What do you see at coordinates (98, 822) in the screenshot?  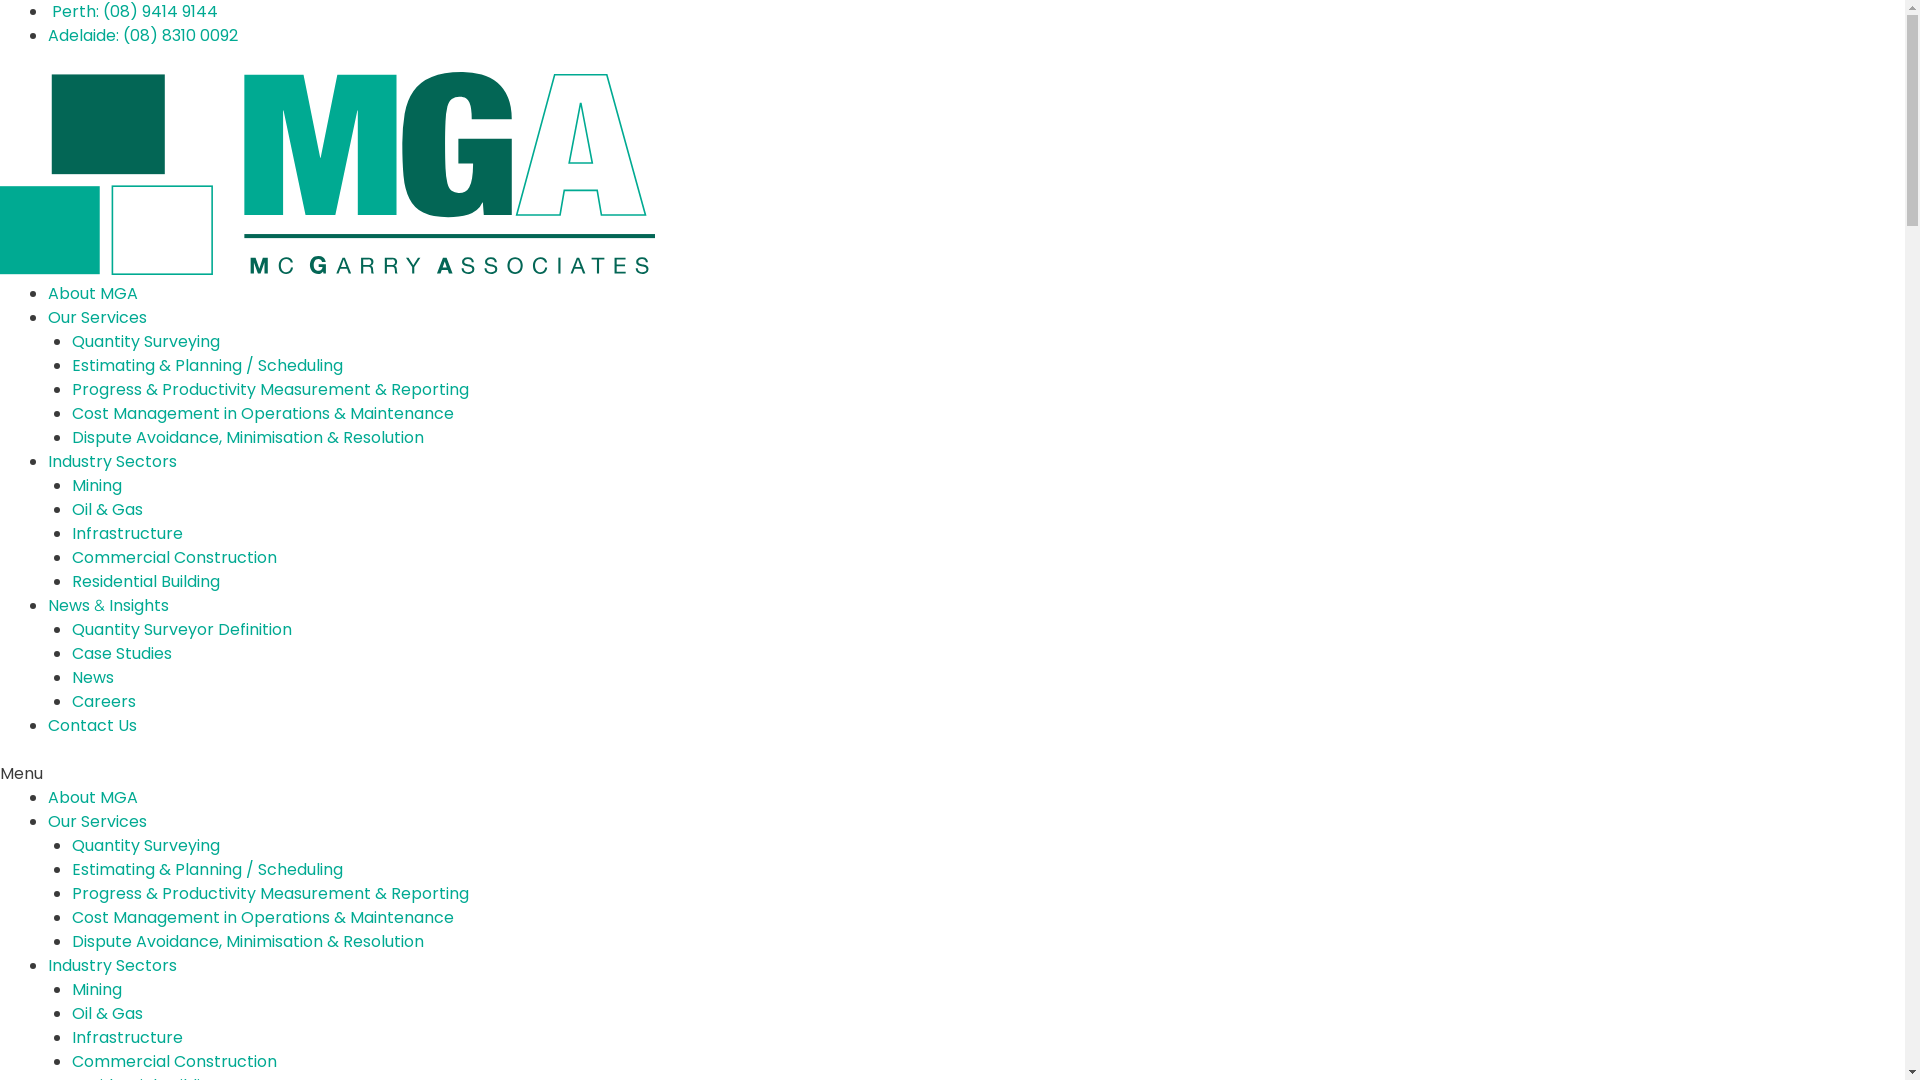 I see `Our Services` at bounding box center [98, 822].